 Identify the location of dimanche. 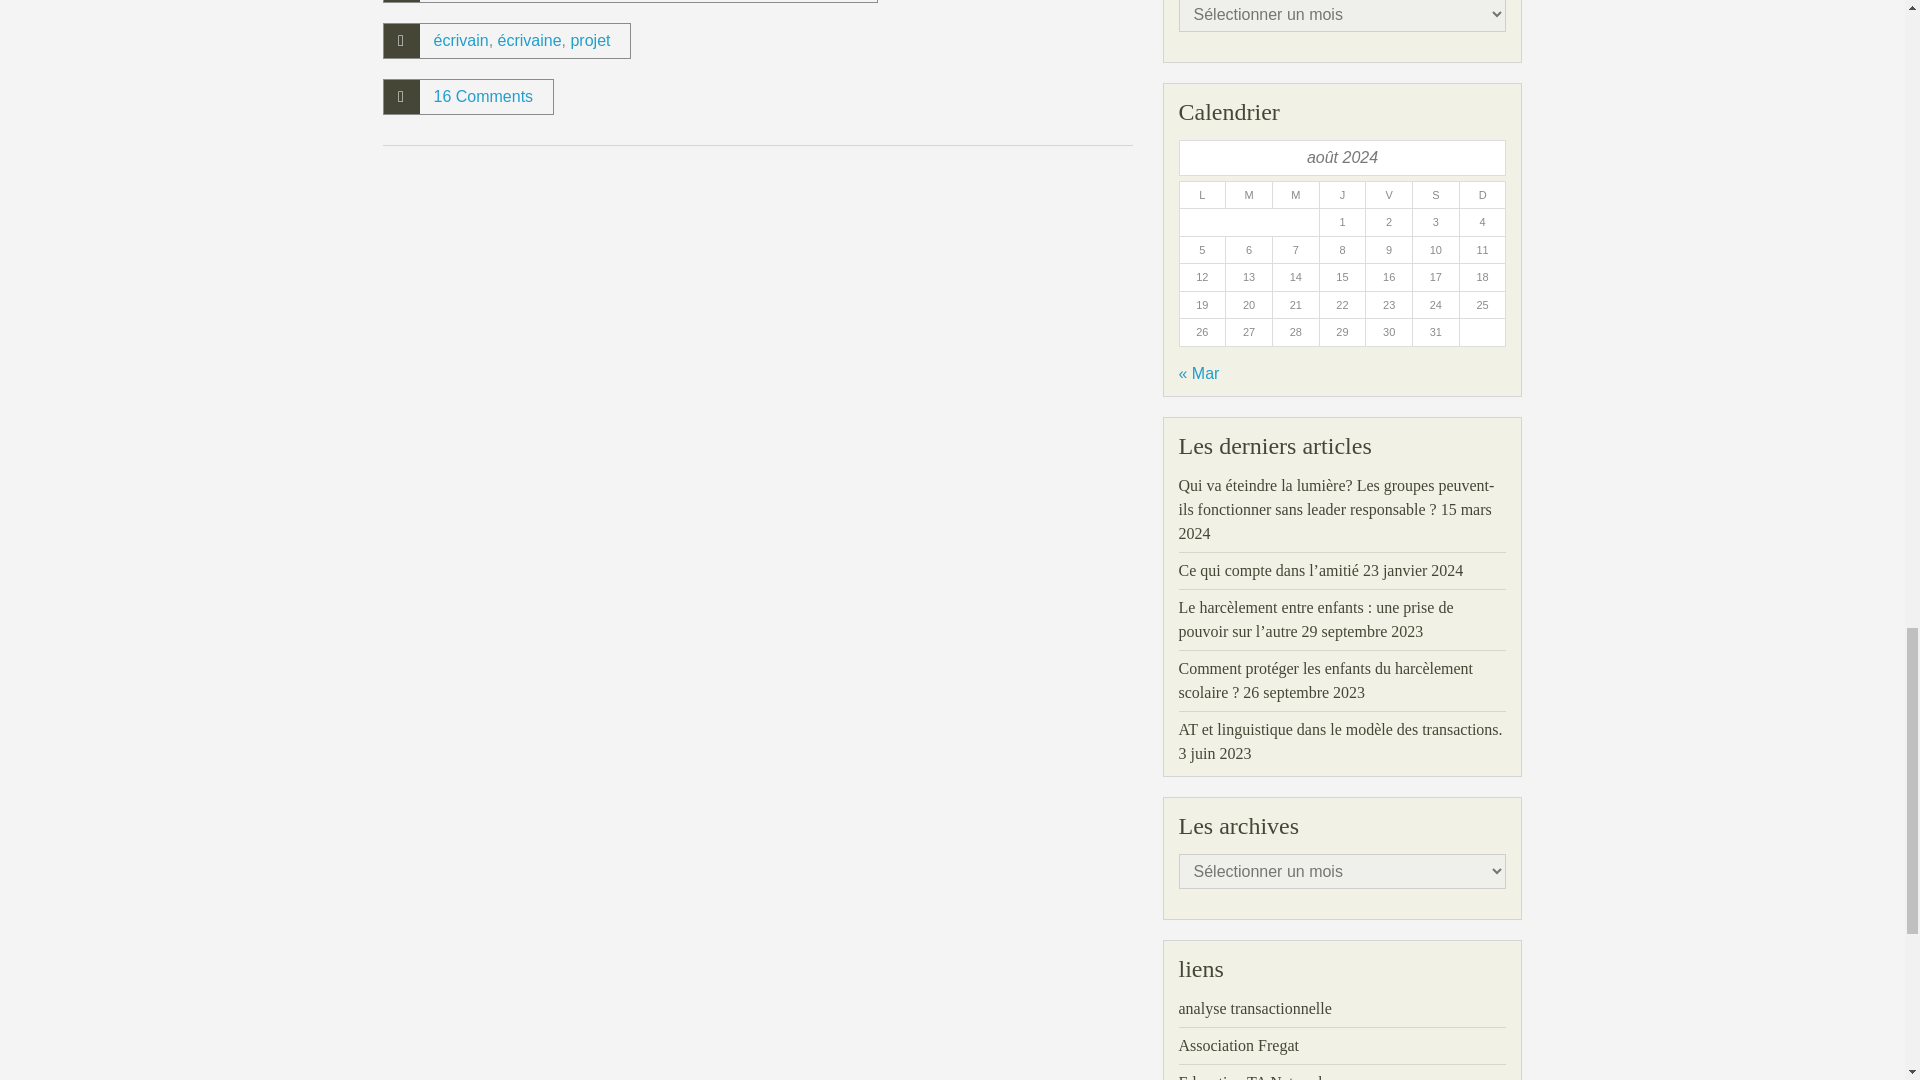
(1482, 196).